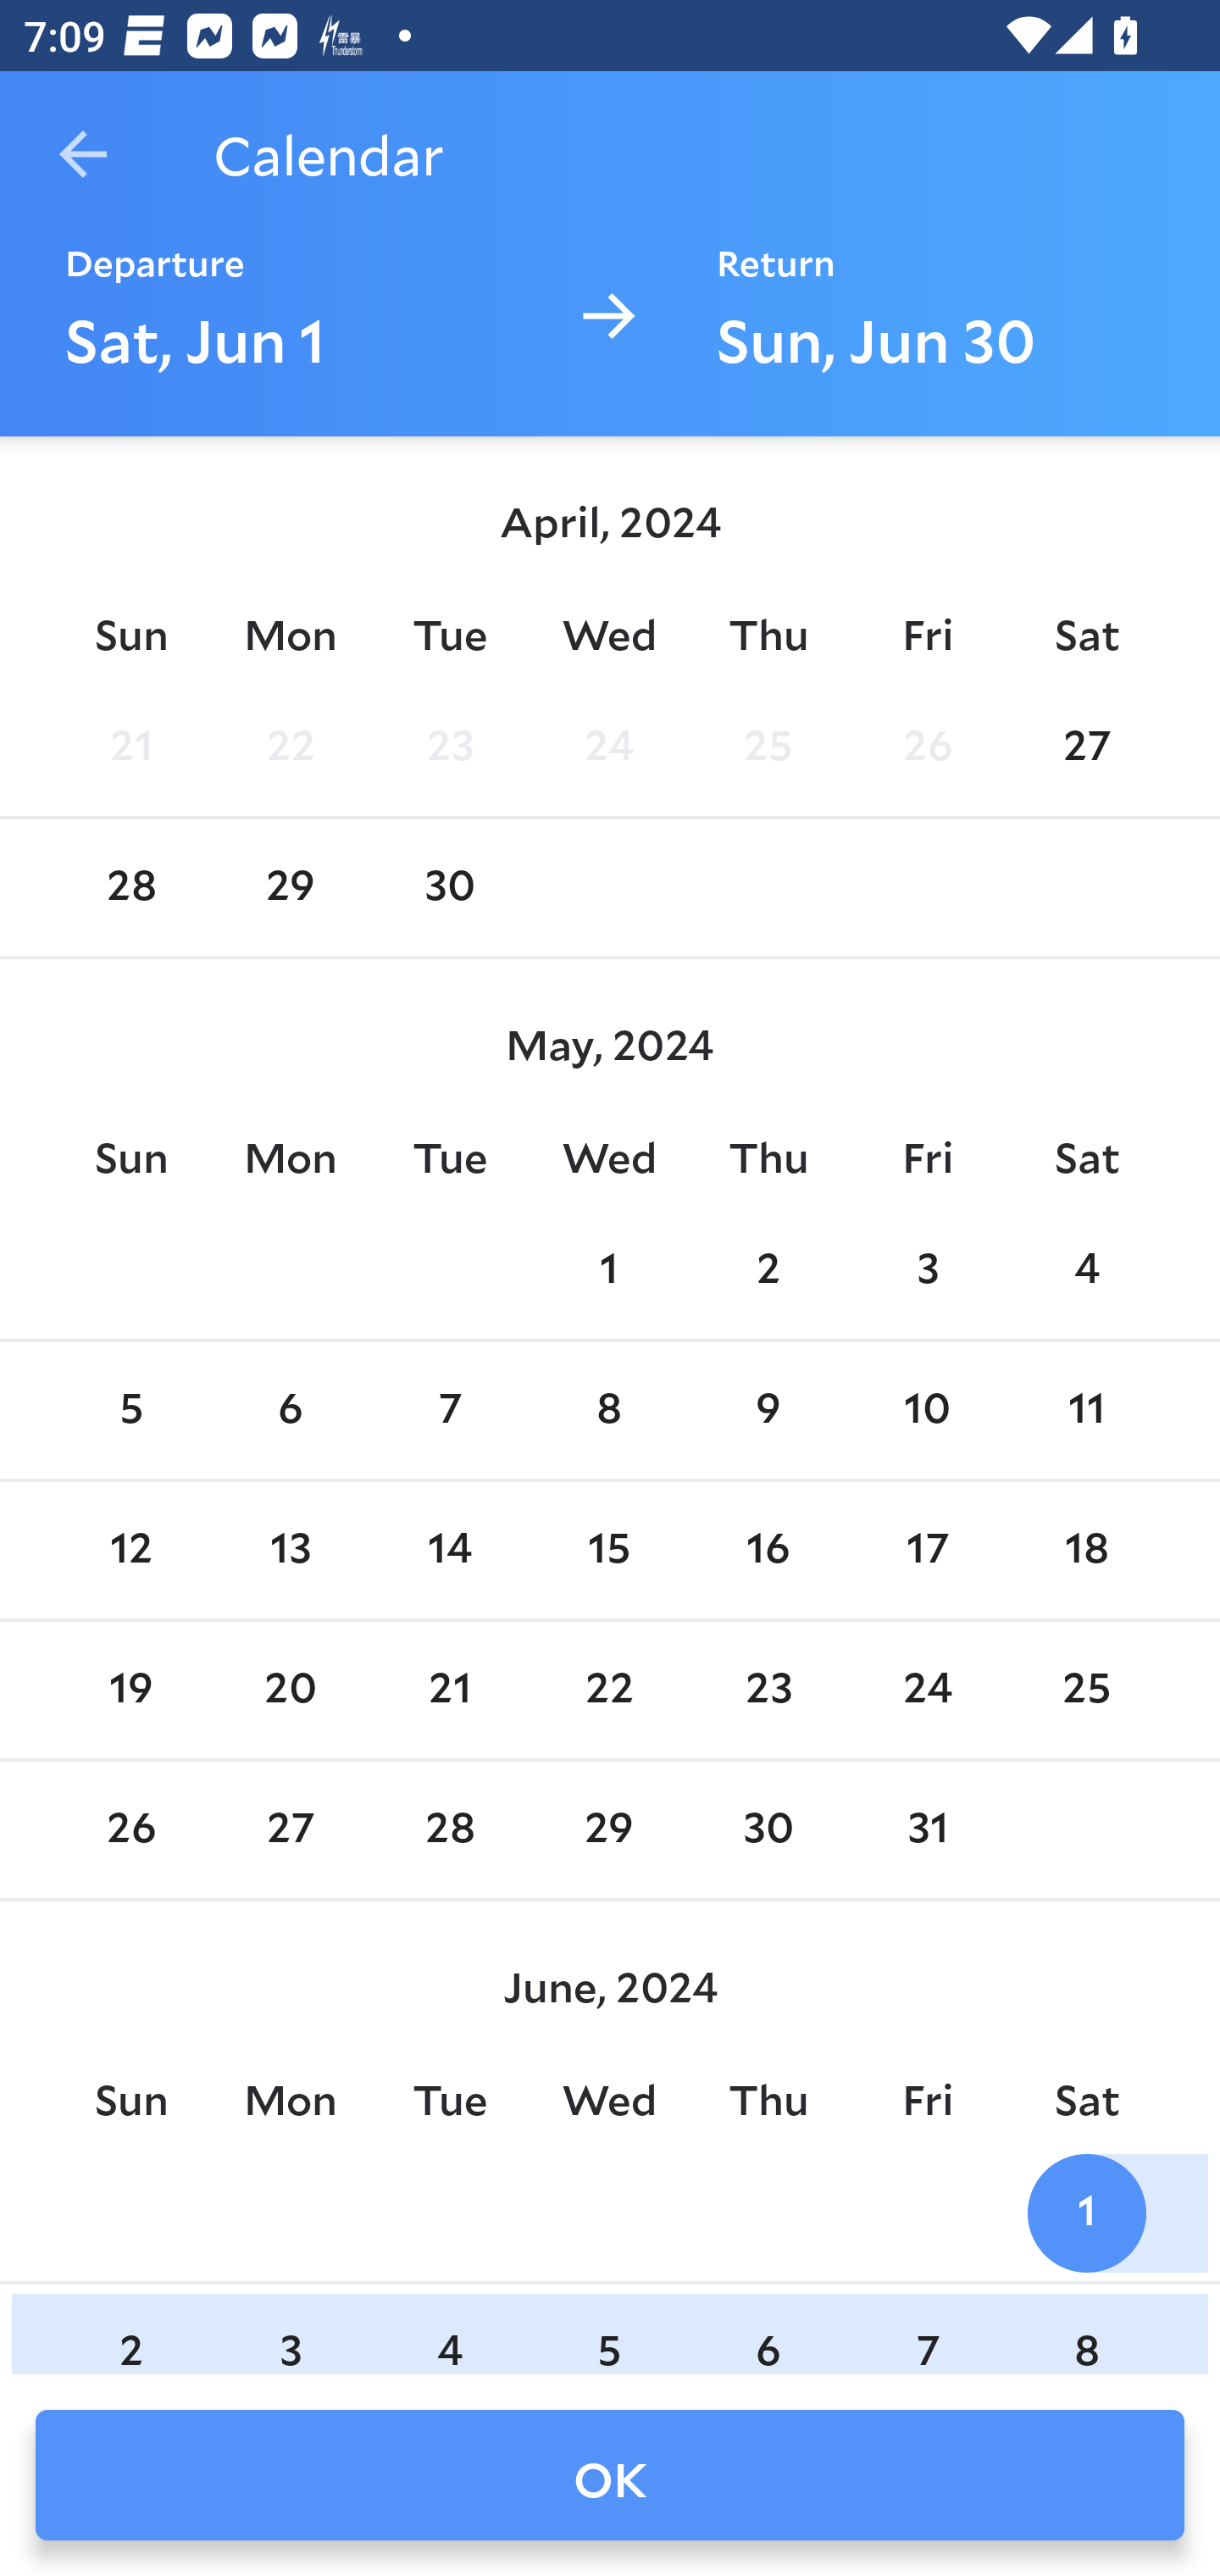 The image size is (1220, 2576). Describe the element at coordinates (449, 1690) in the screenshot. I see `21` at that location.